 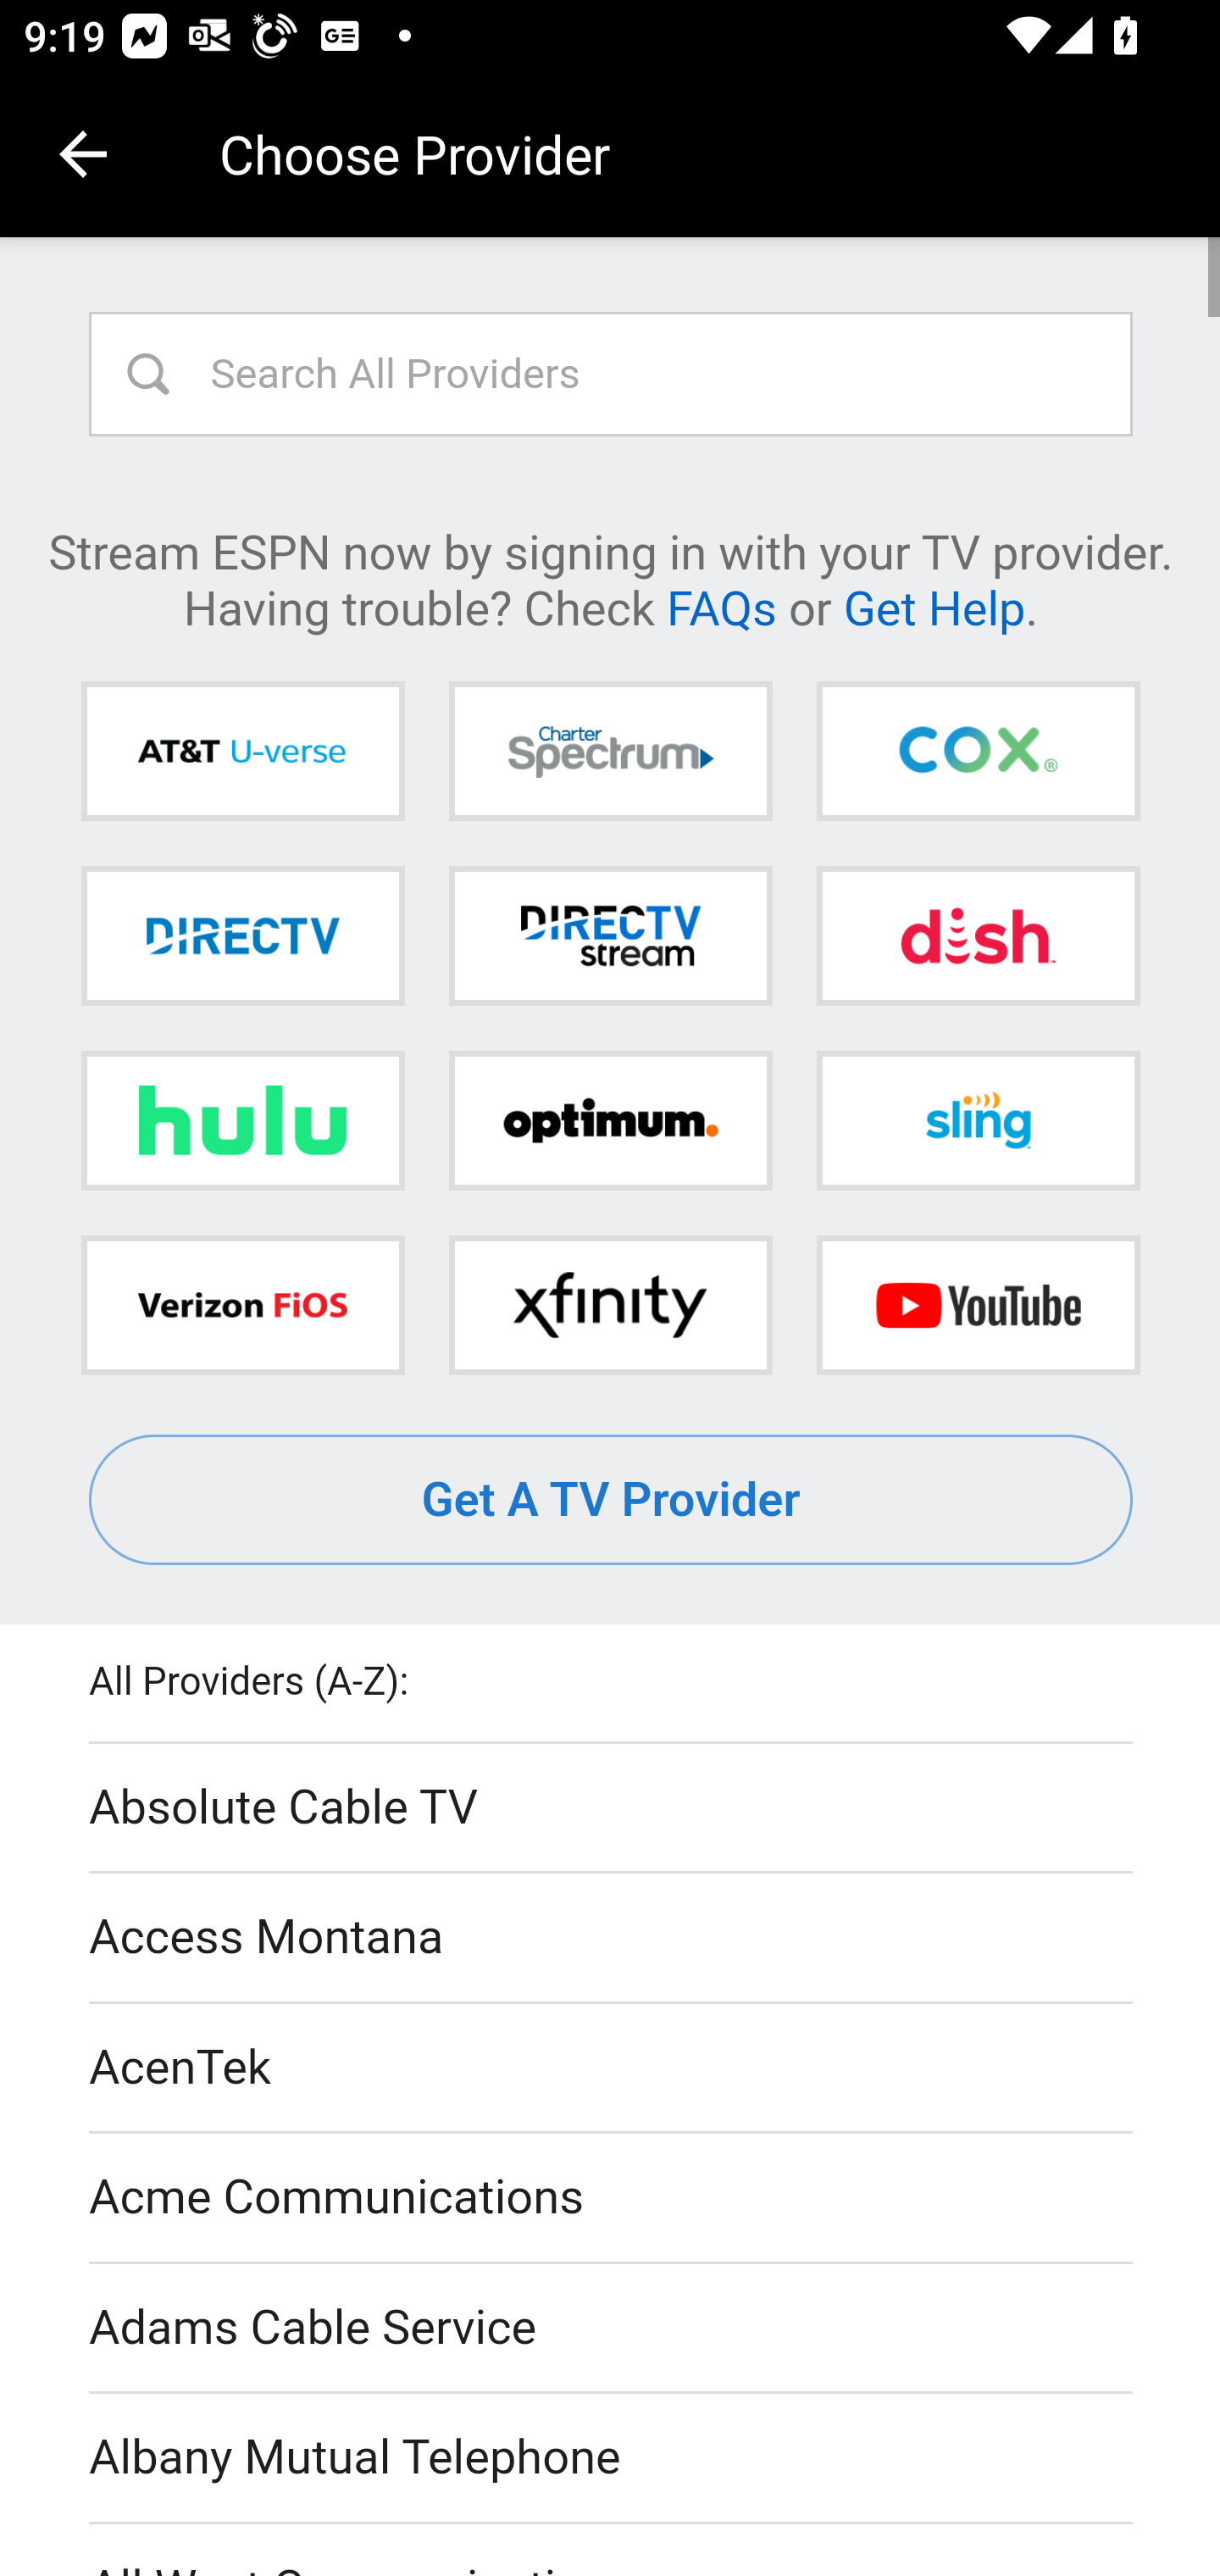 What do you see at coordinates (612, 2200) in the screenshot?
I see `Acme Communications` at bounding box center [612, 2200].